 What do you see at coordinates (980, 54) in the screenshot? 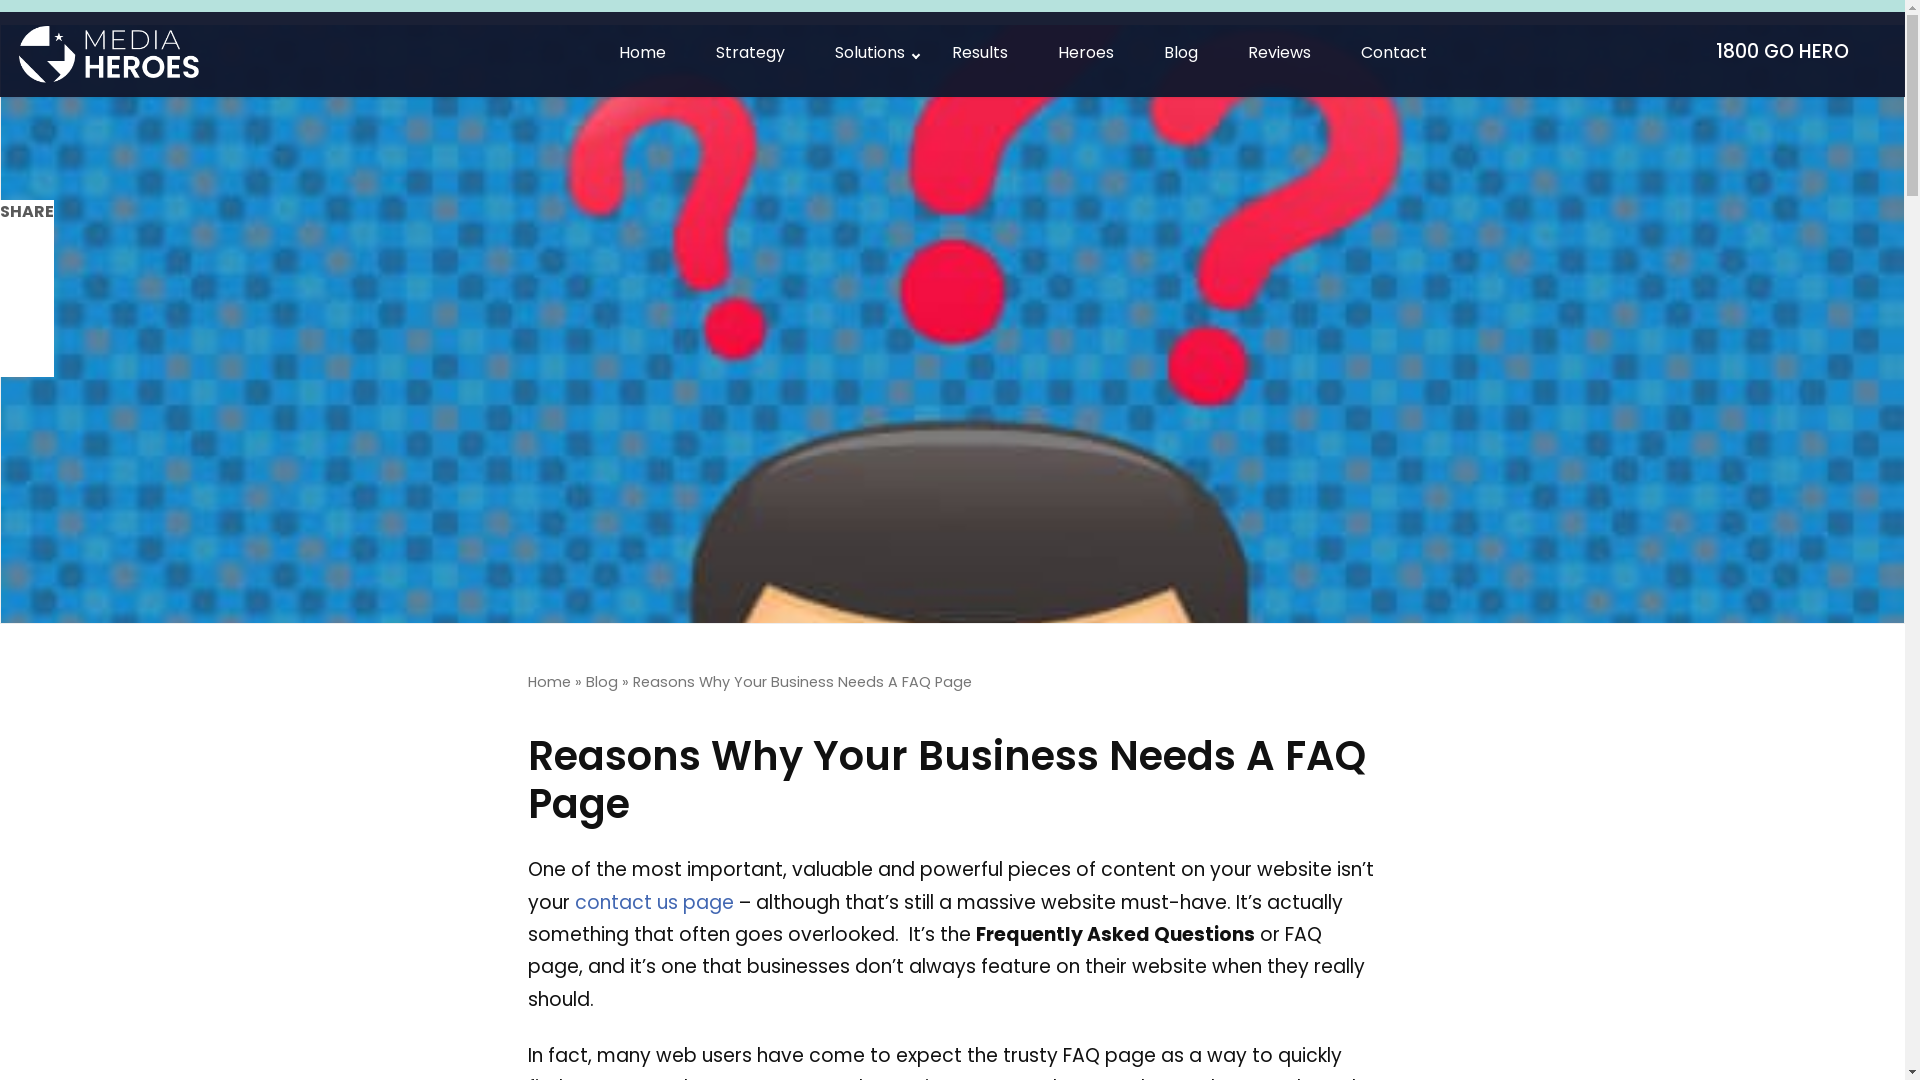
I see `Results` at bounding box center [980, 54].